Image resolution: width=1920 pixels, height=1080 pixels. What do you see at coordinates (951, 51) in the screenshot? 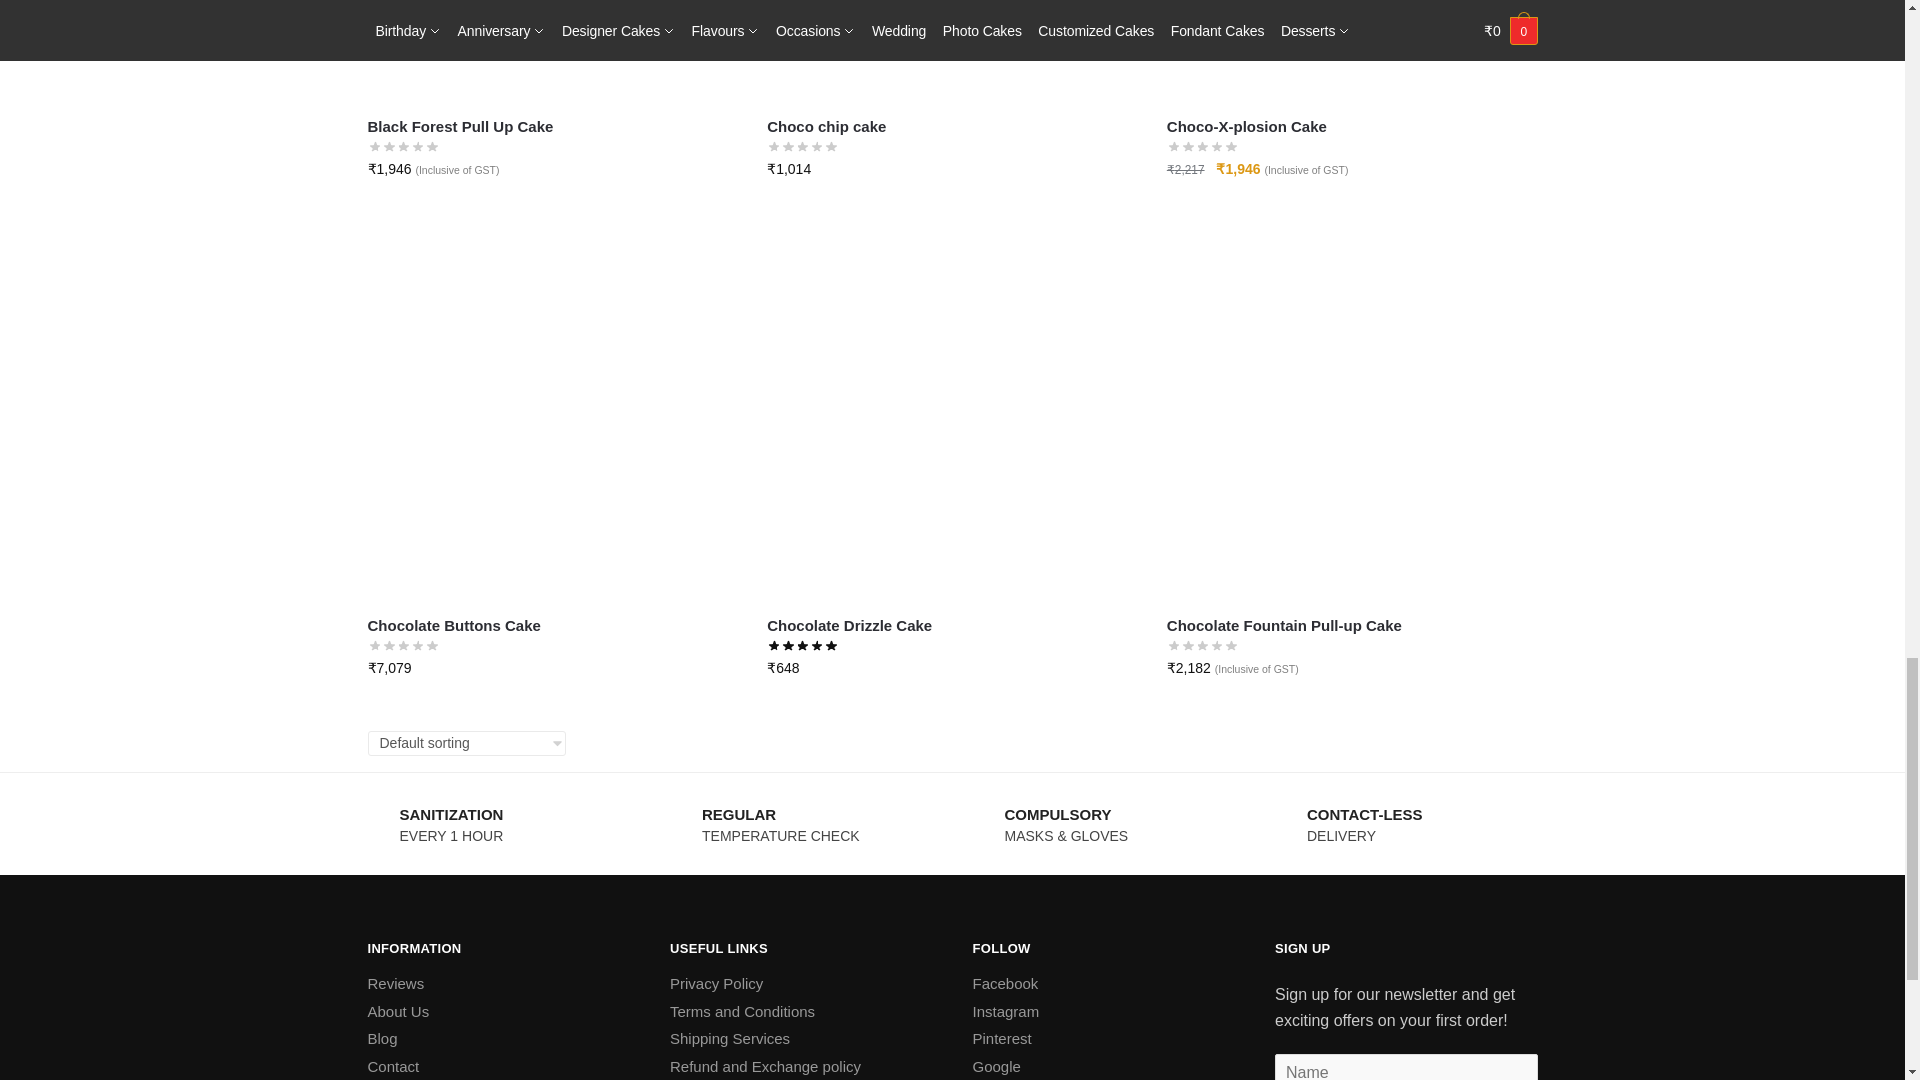
I see `Choco chip cake` at bounding box center [951, 51].